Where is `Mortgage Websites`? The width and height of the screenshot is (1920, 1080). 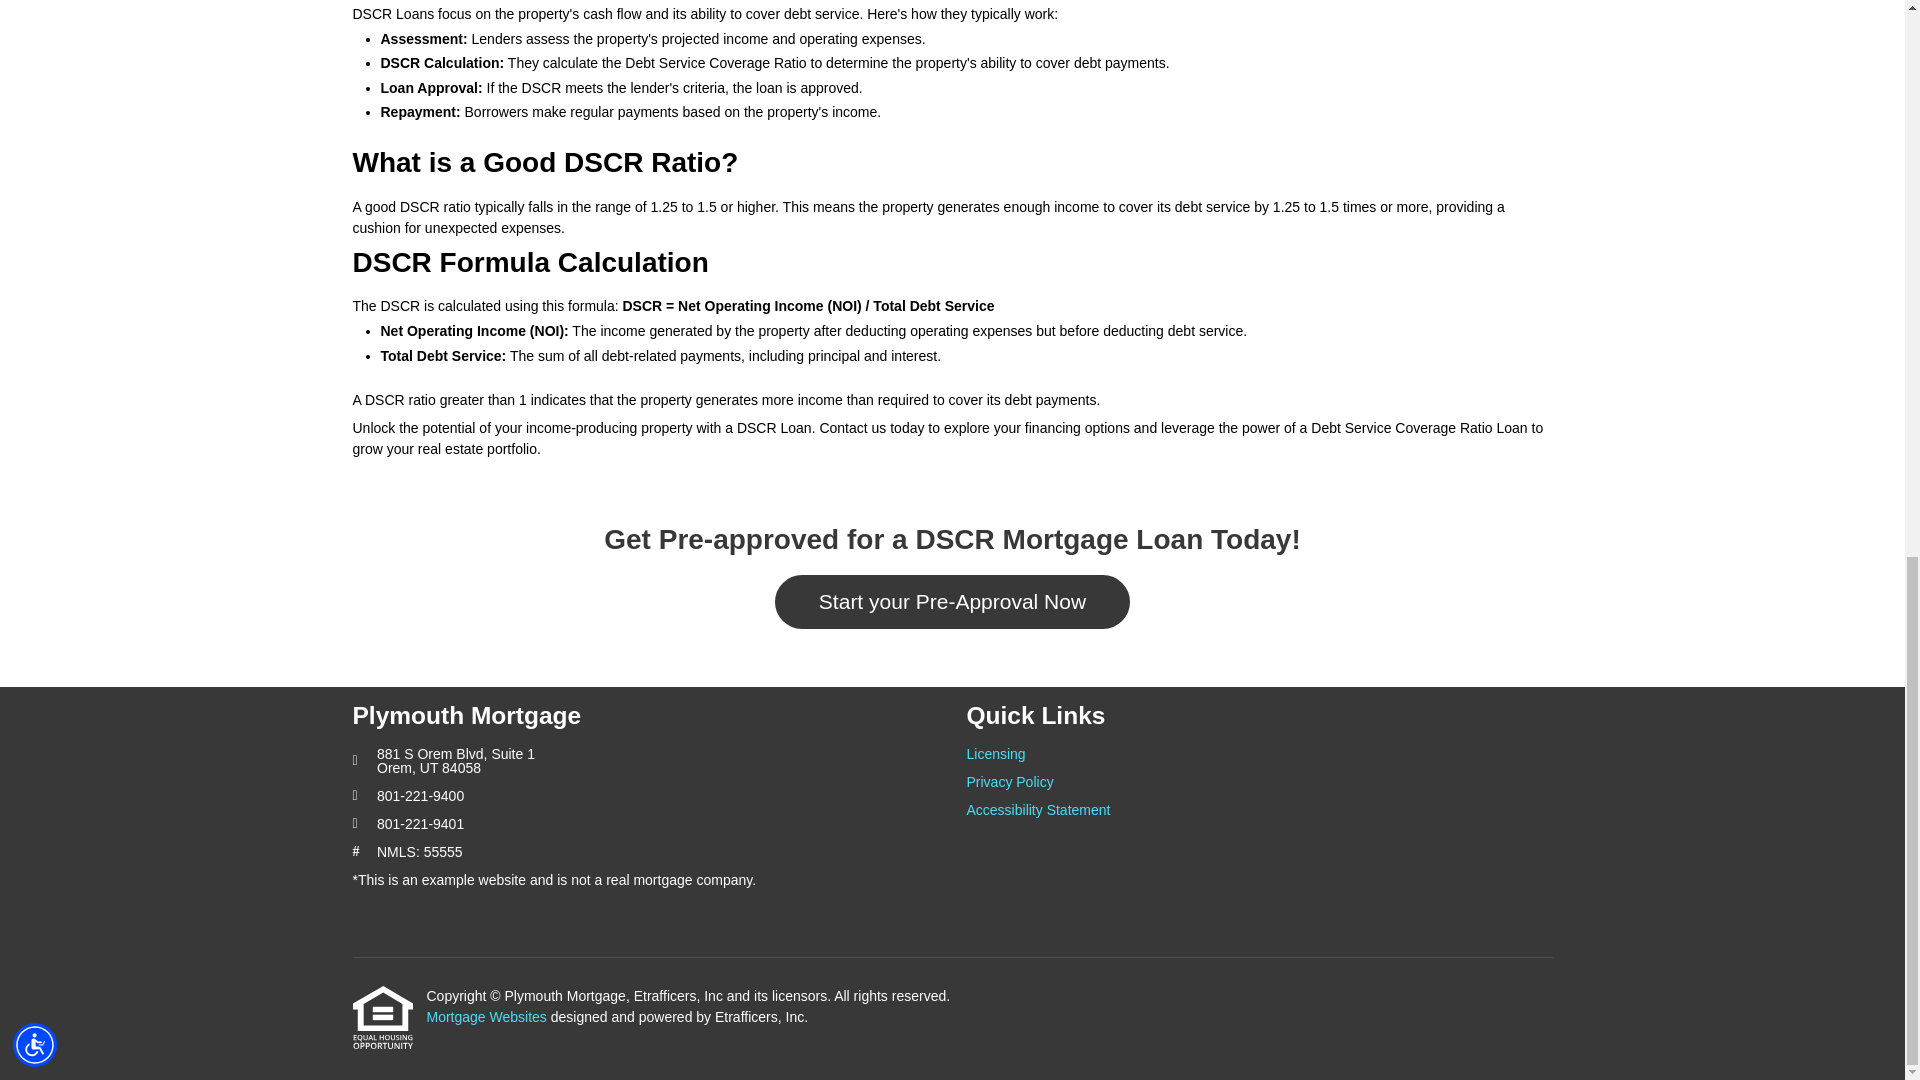 Mortgage Websites is located at coordinates (486, 1016).